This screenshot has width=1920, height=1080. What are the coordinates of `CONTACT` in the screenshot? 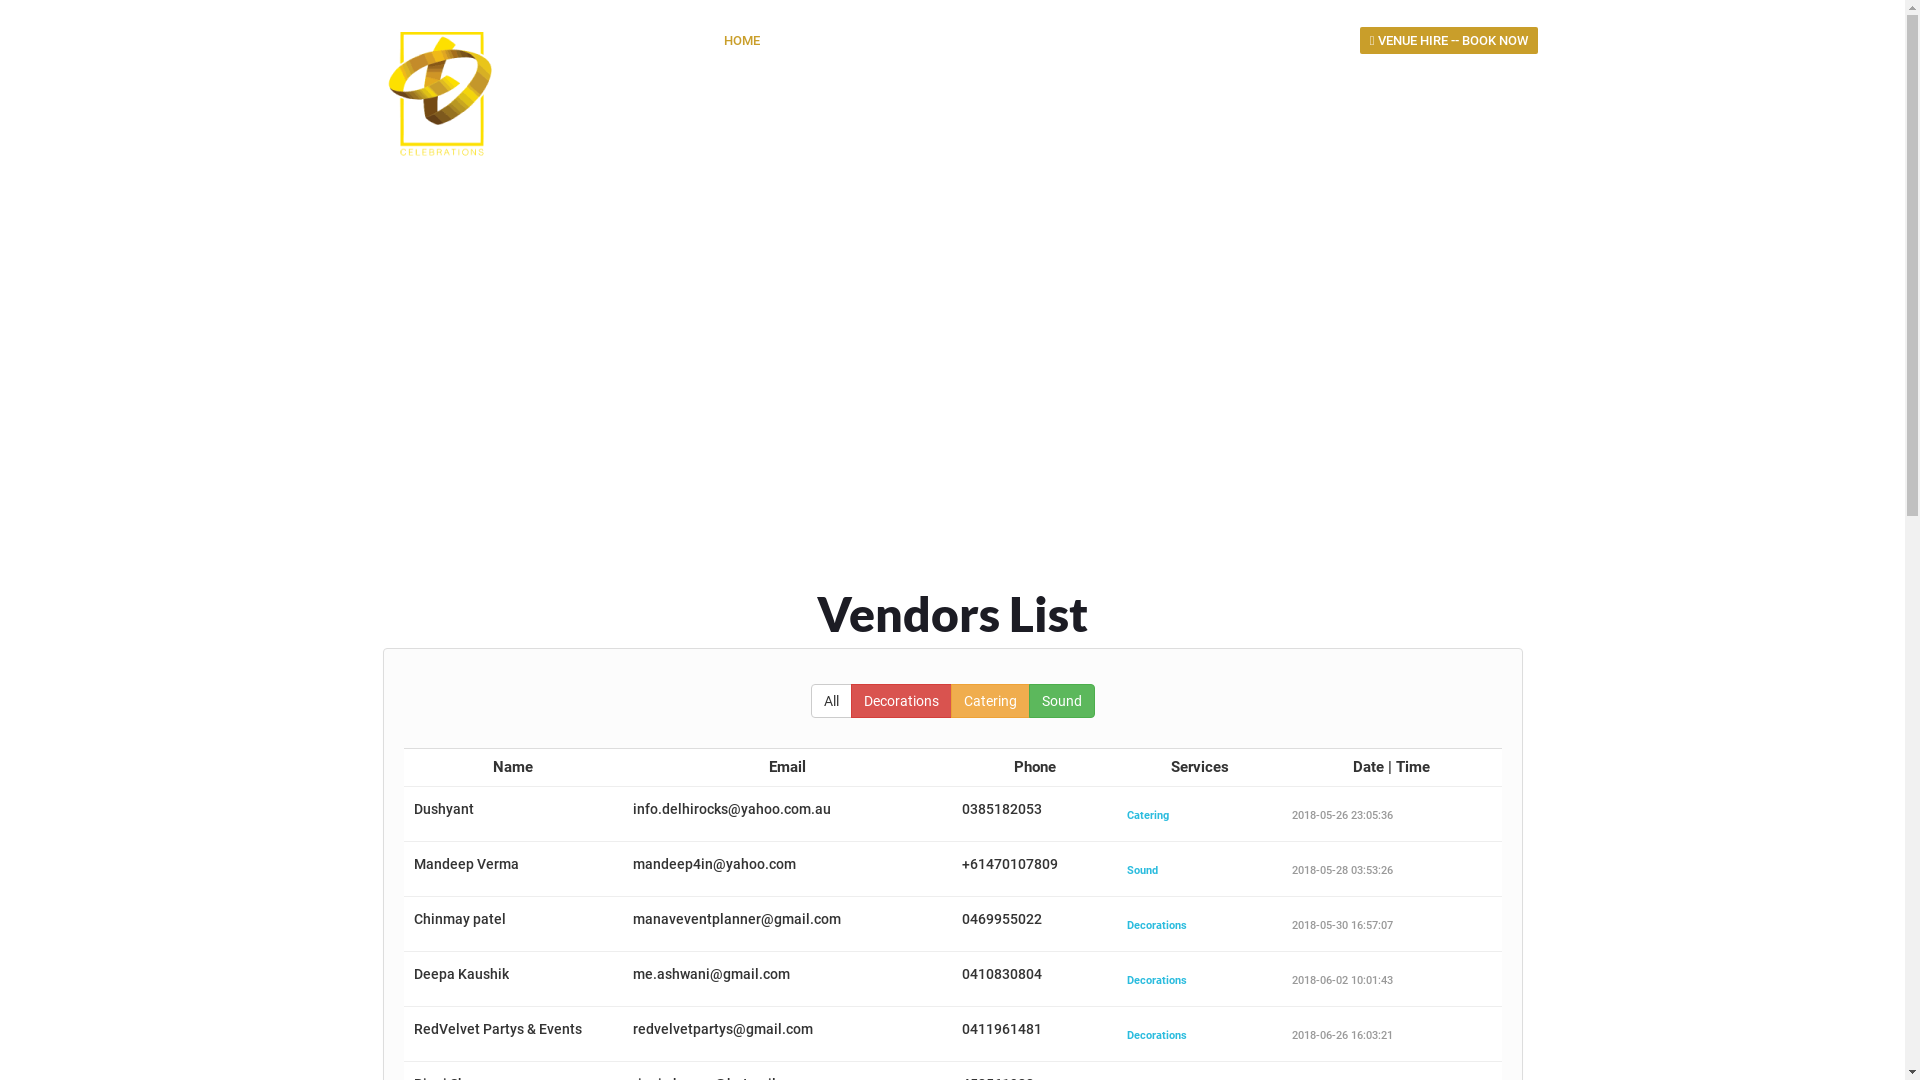 It's located at (1307, 40).